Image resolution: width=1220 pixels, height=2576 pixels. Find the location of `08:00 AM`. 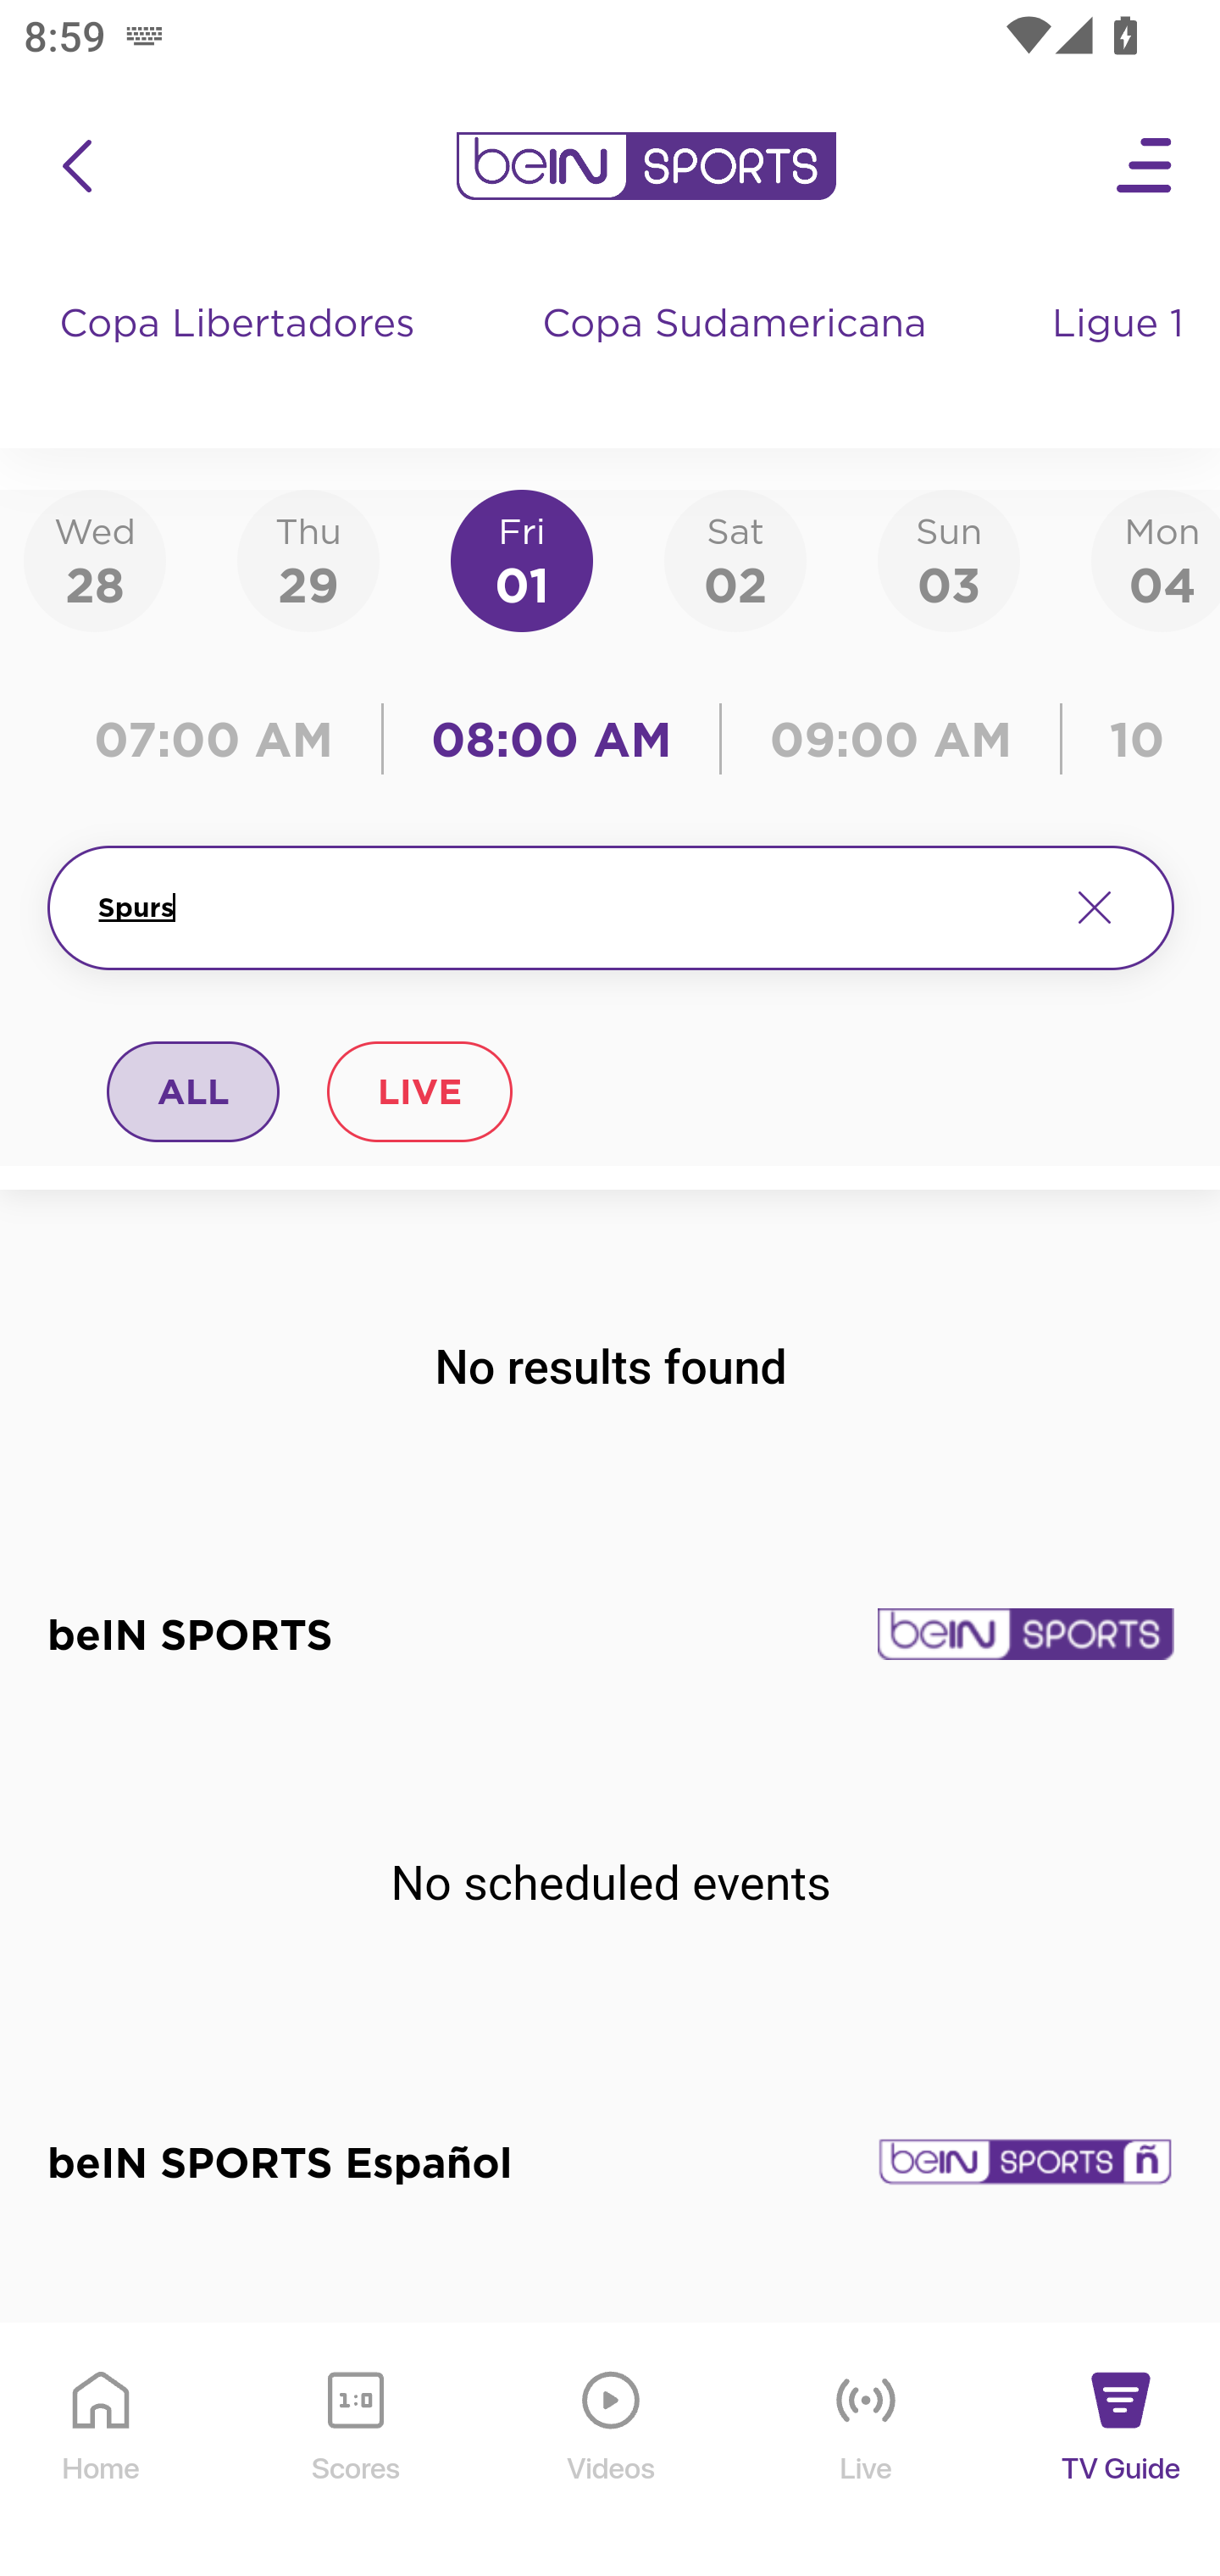

08:00 AM is located at coordinates (552, 739).